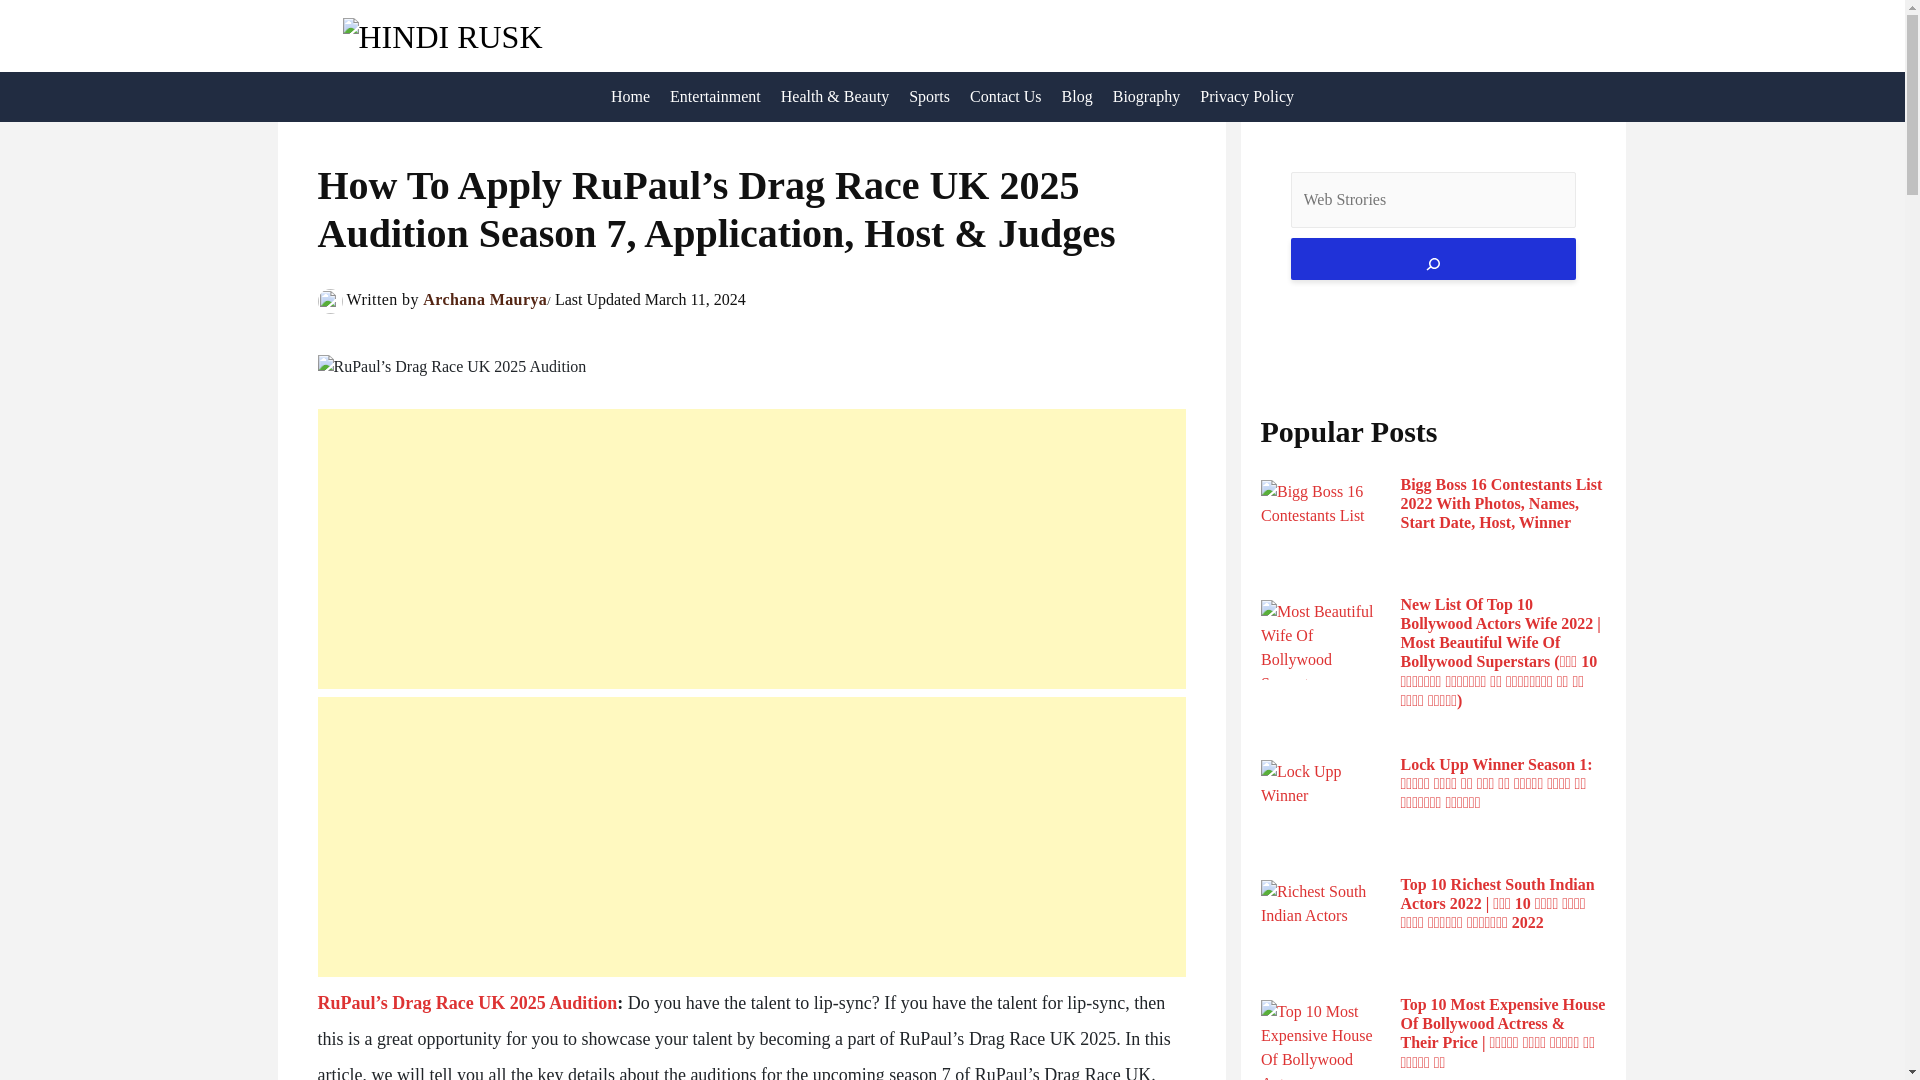  I want to click on Contact Us, so click(1006, 97).